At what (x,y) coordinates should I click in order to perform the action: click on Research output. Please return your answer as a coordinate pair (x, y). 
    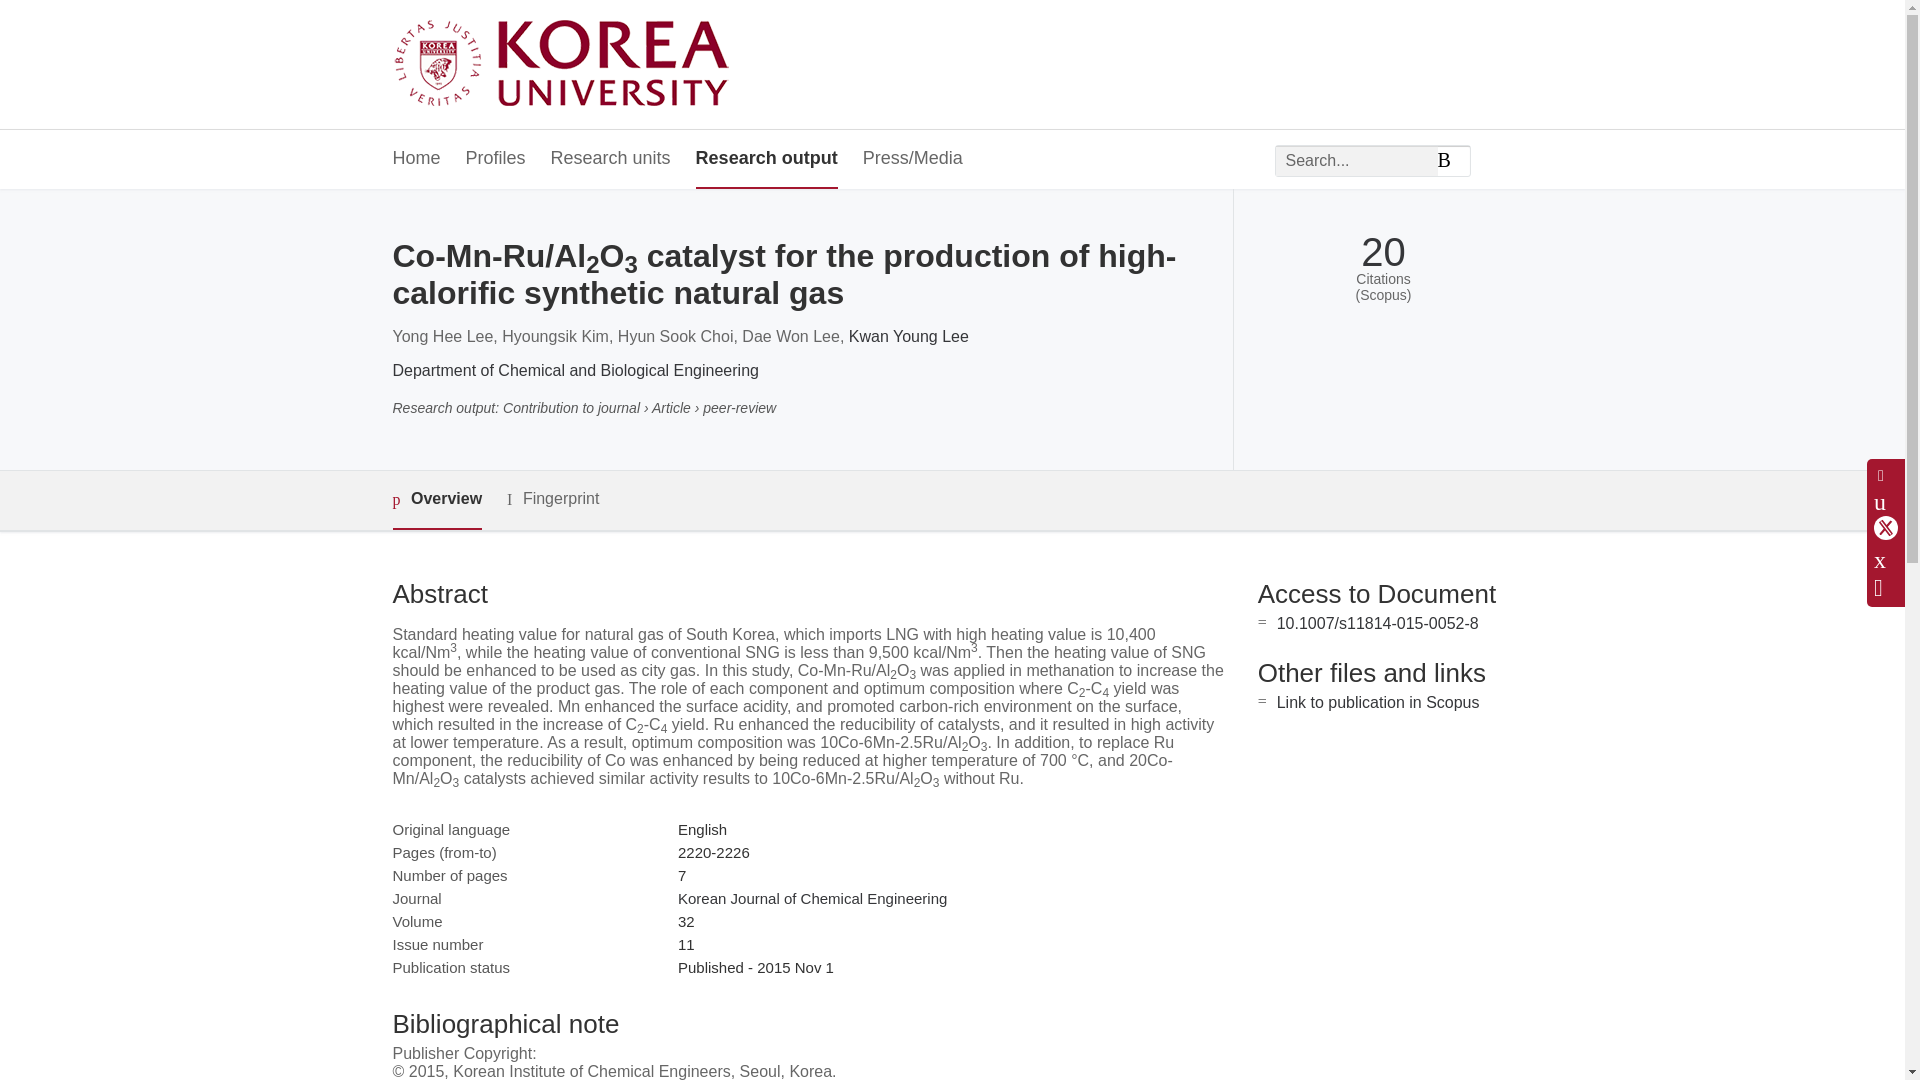
    Looking at the image, I should click on (766, 159).